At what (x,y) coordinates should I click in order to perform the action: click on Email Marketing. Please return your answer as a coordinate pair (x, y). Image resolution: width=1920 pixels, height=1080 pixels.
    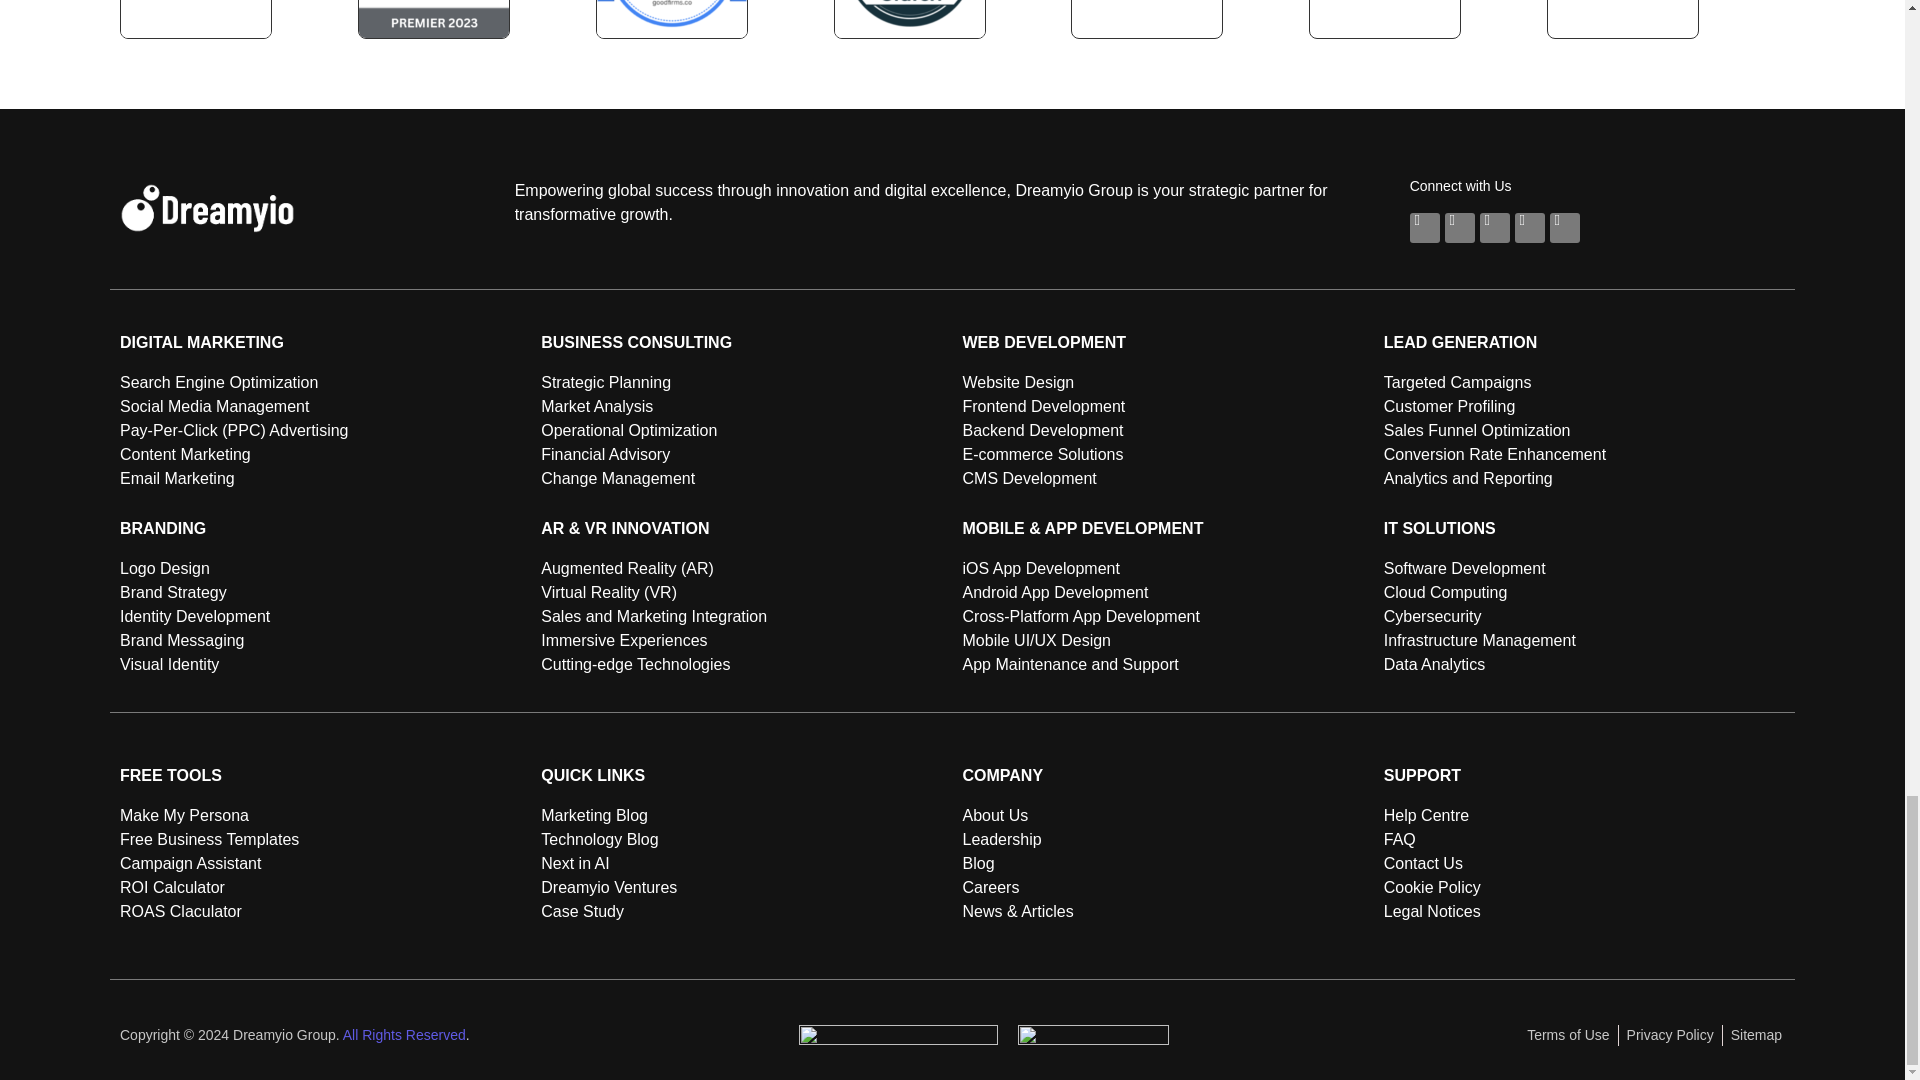
    Looking at the image, I should click on (320, 478).